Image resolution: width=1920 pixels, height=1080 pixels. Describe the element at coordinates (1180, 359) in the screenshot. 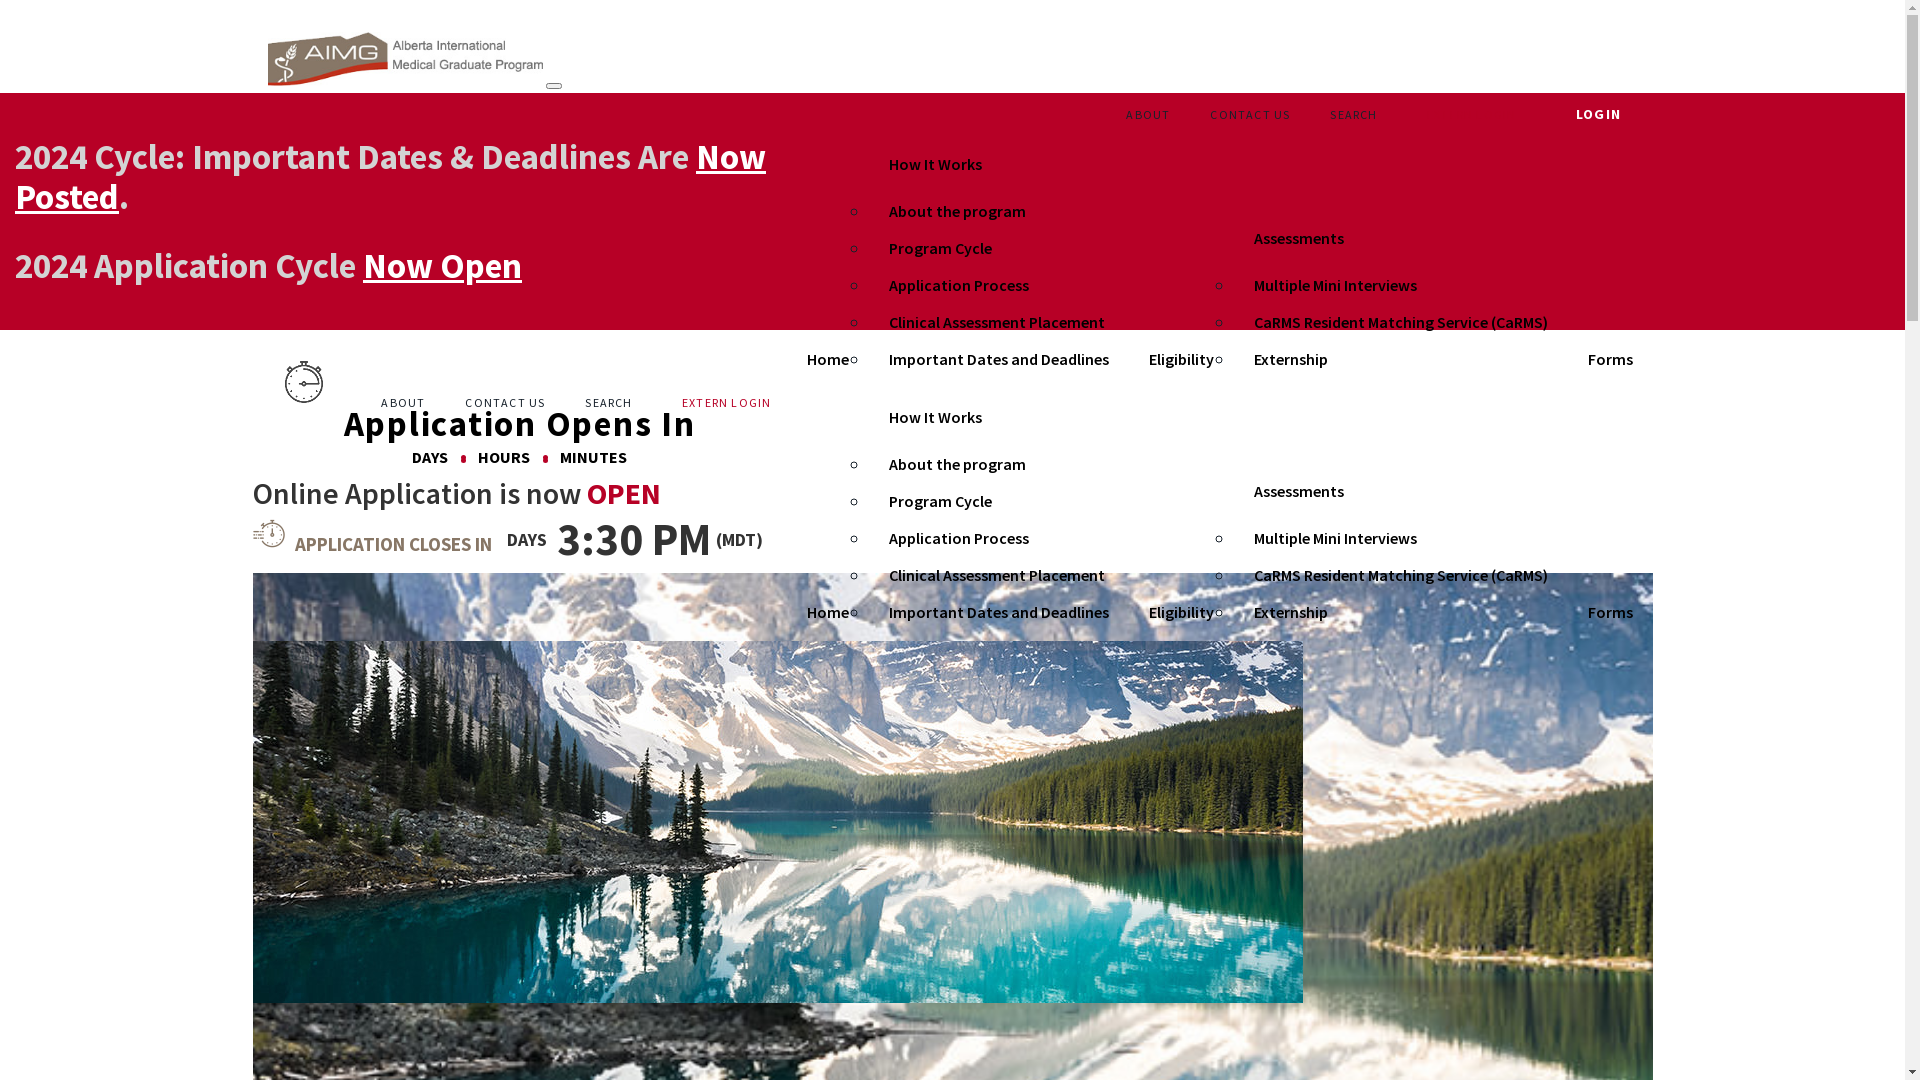

I see `Eligibility` at that location.